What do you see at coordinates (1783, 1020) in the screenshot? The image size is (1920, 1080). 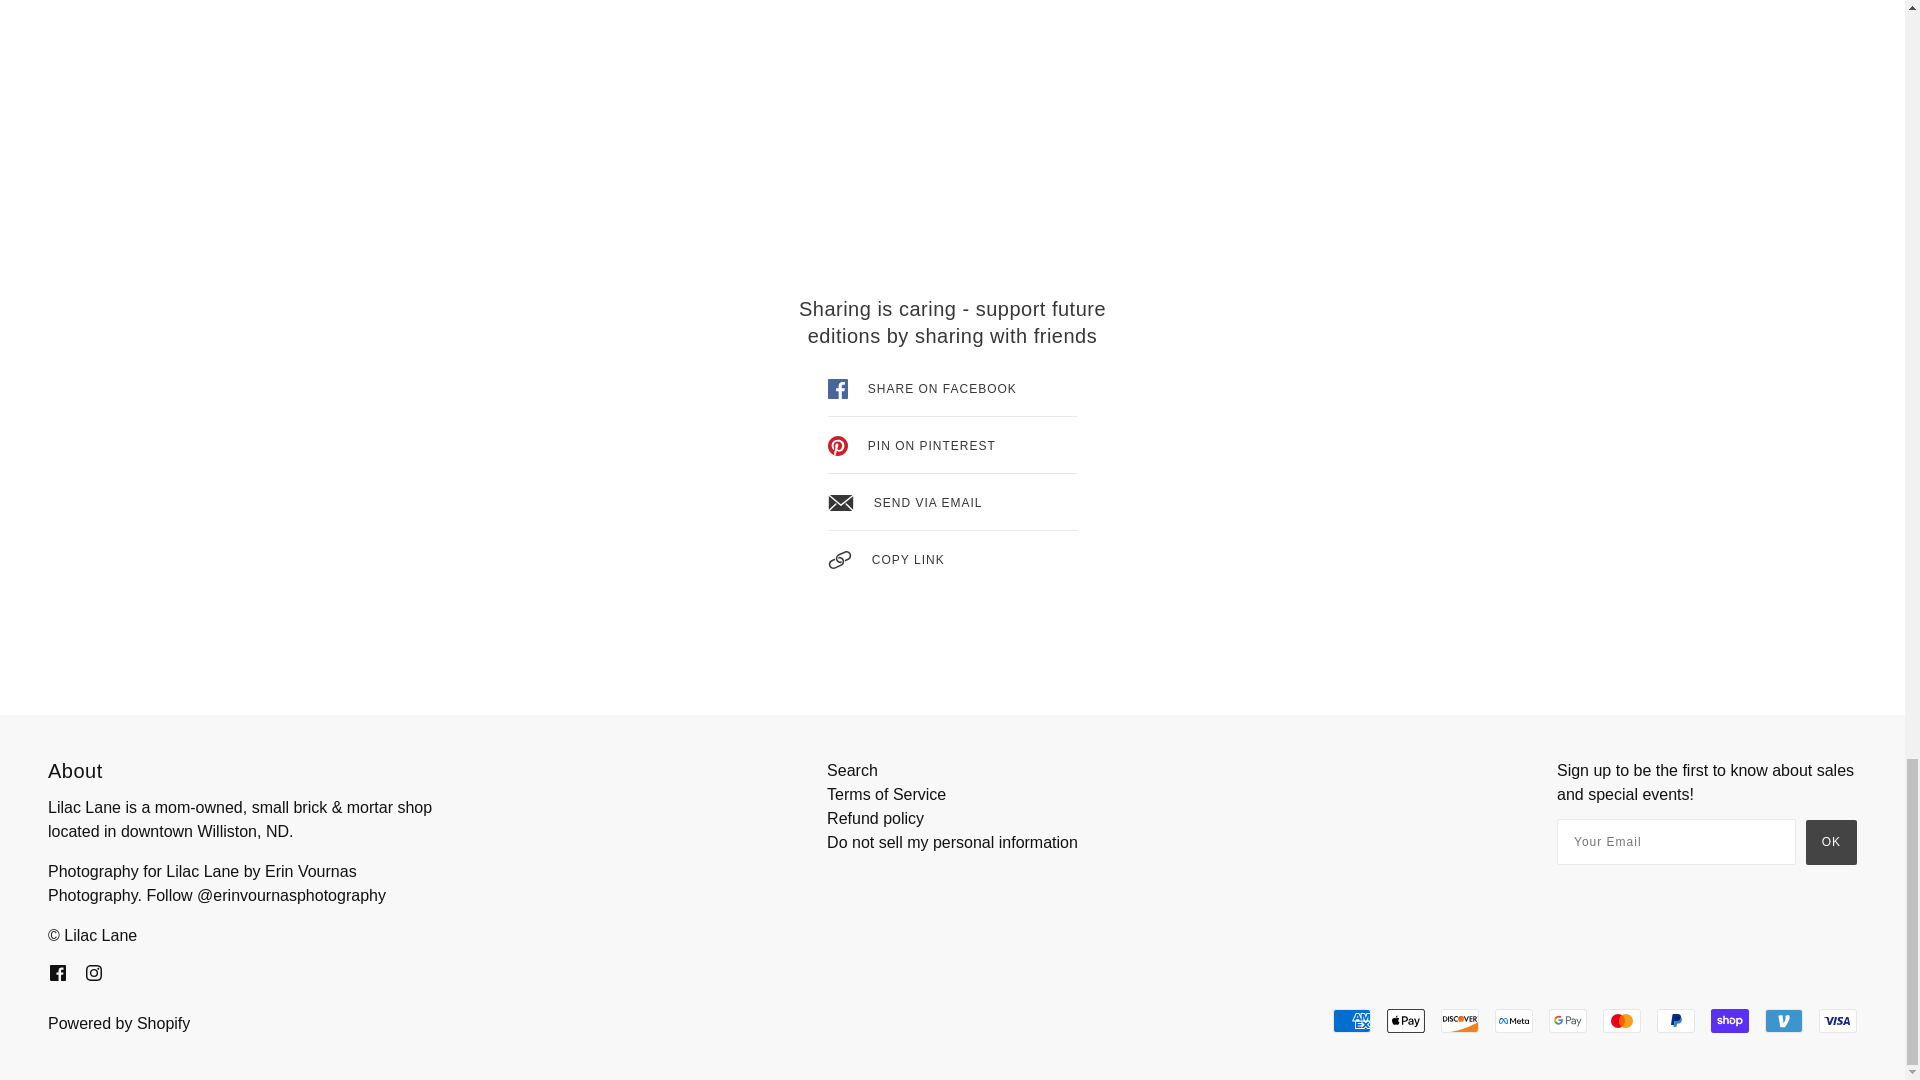 I see `Venmo` at bounding box center [1783, 1020].